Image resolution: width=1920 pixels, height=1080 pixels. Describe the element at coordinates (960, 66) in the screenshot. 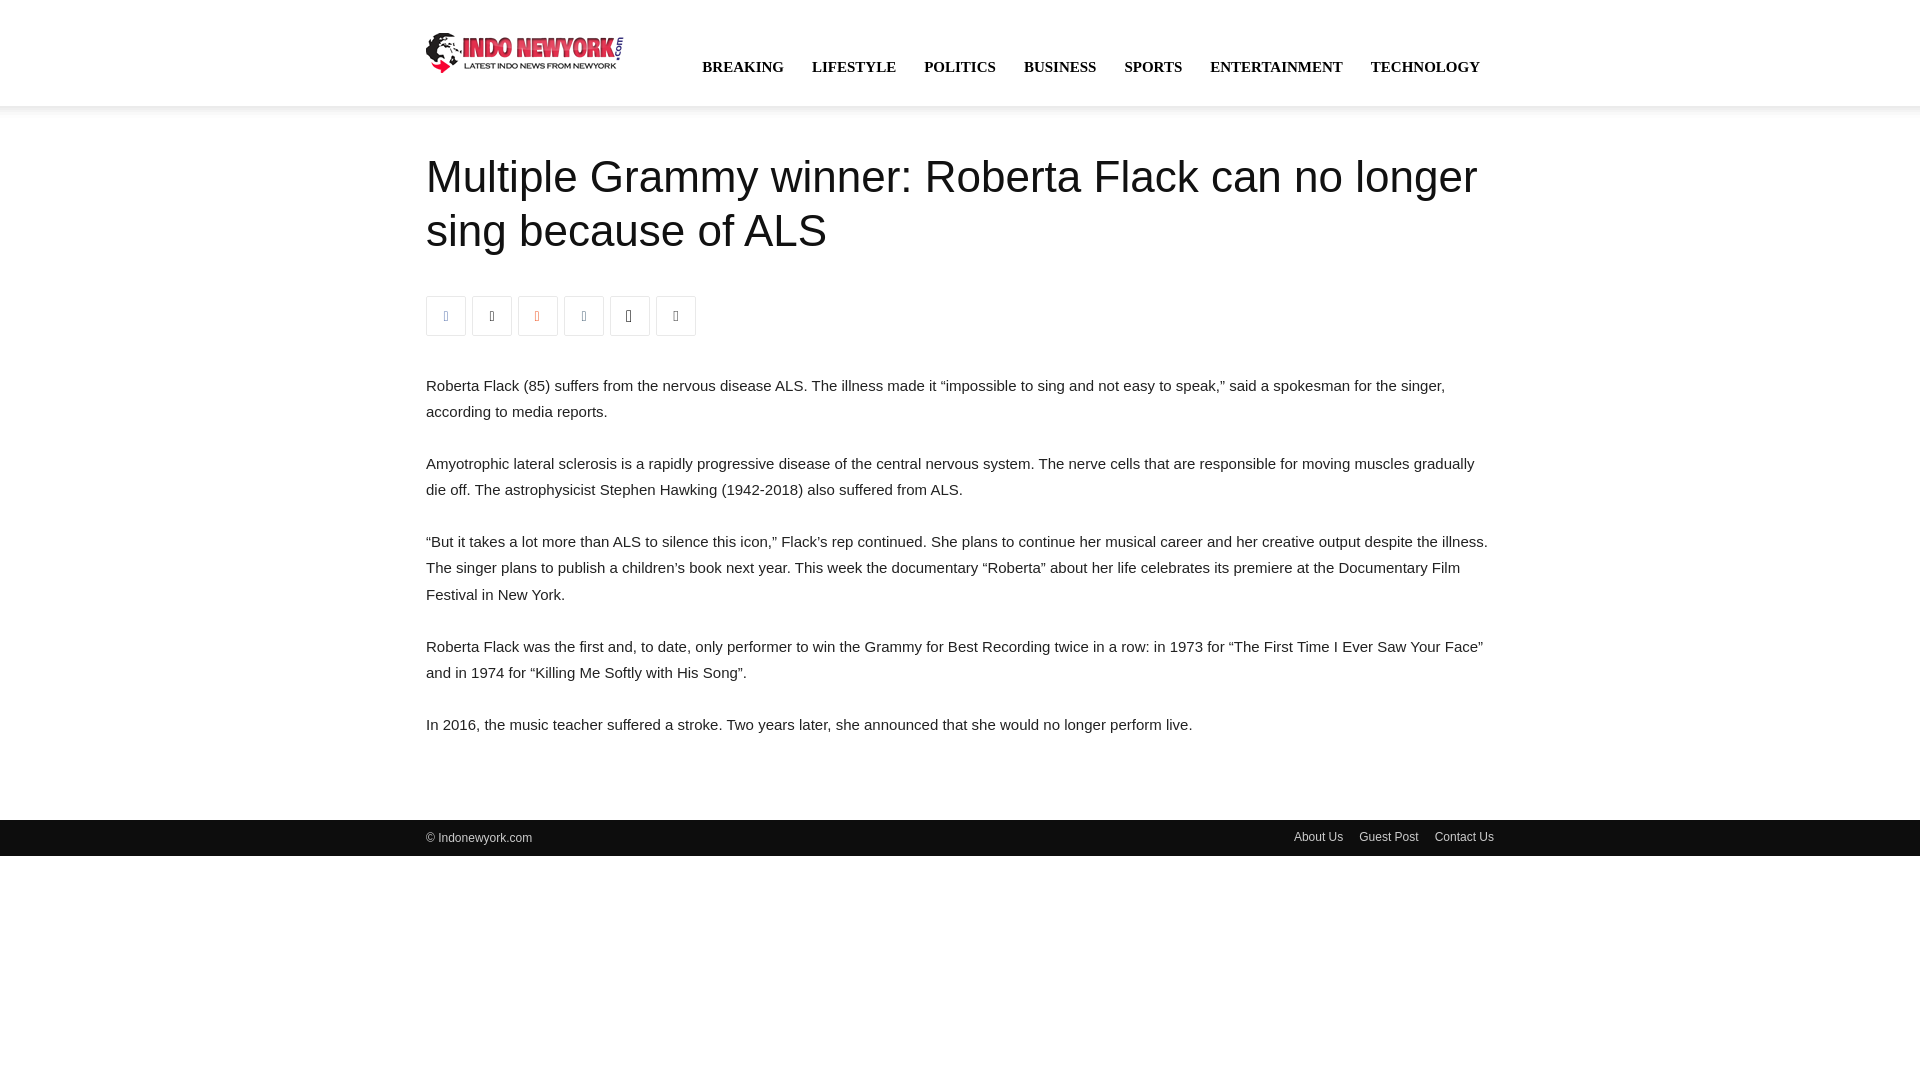

I see `POLITICS` at that location.